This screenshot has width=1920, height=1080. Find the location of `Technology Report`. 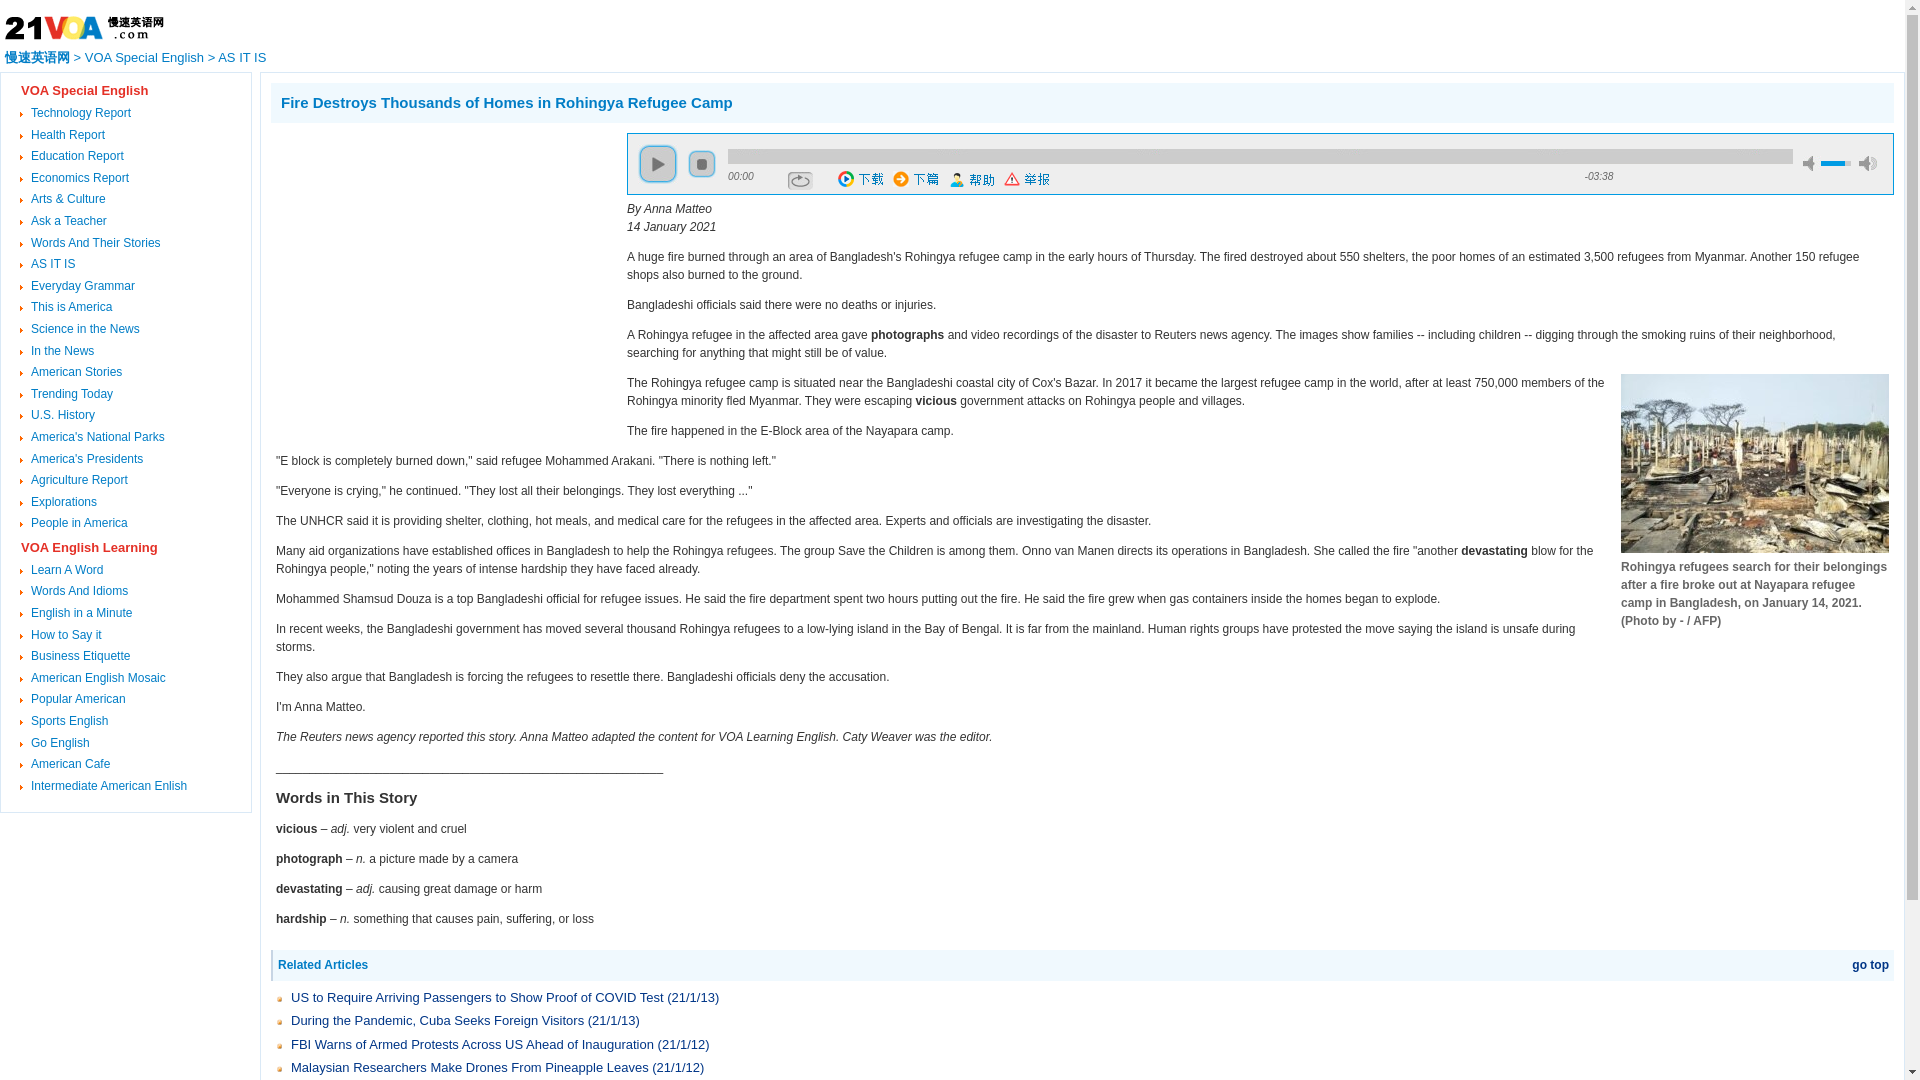

Technology Report is located at coordinates (80, 112).